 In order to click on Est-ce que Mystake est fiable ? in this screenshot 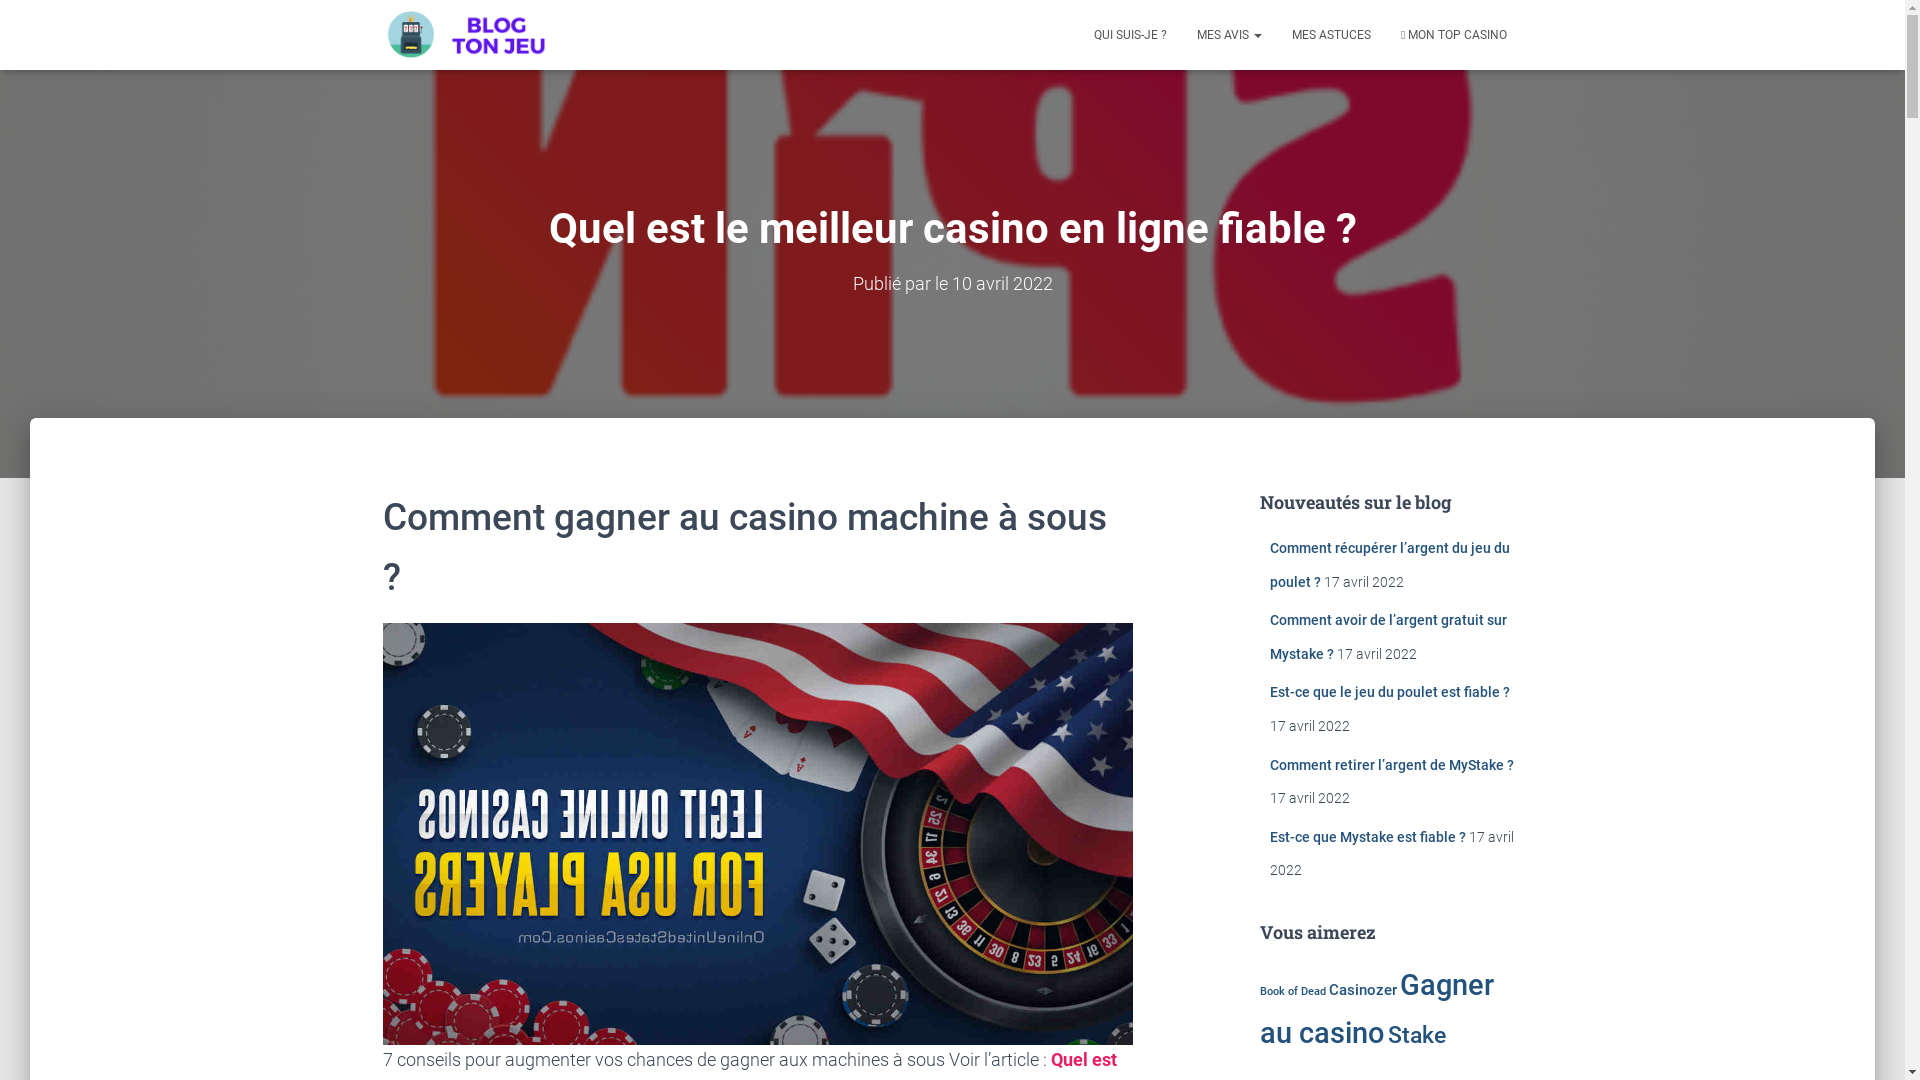, I will do `click(1368, 837)`.